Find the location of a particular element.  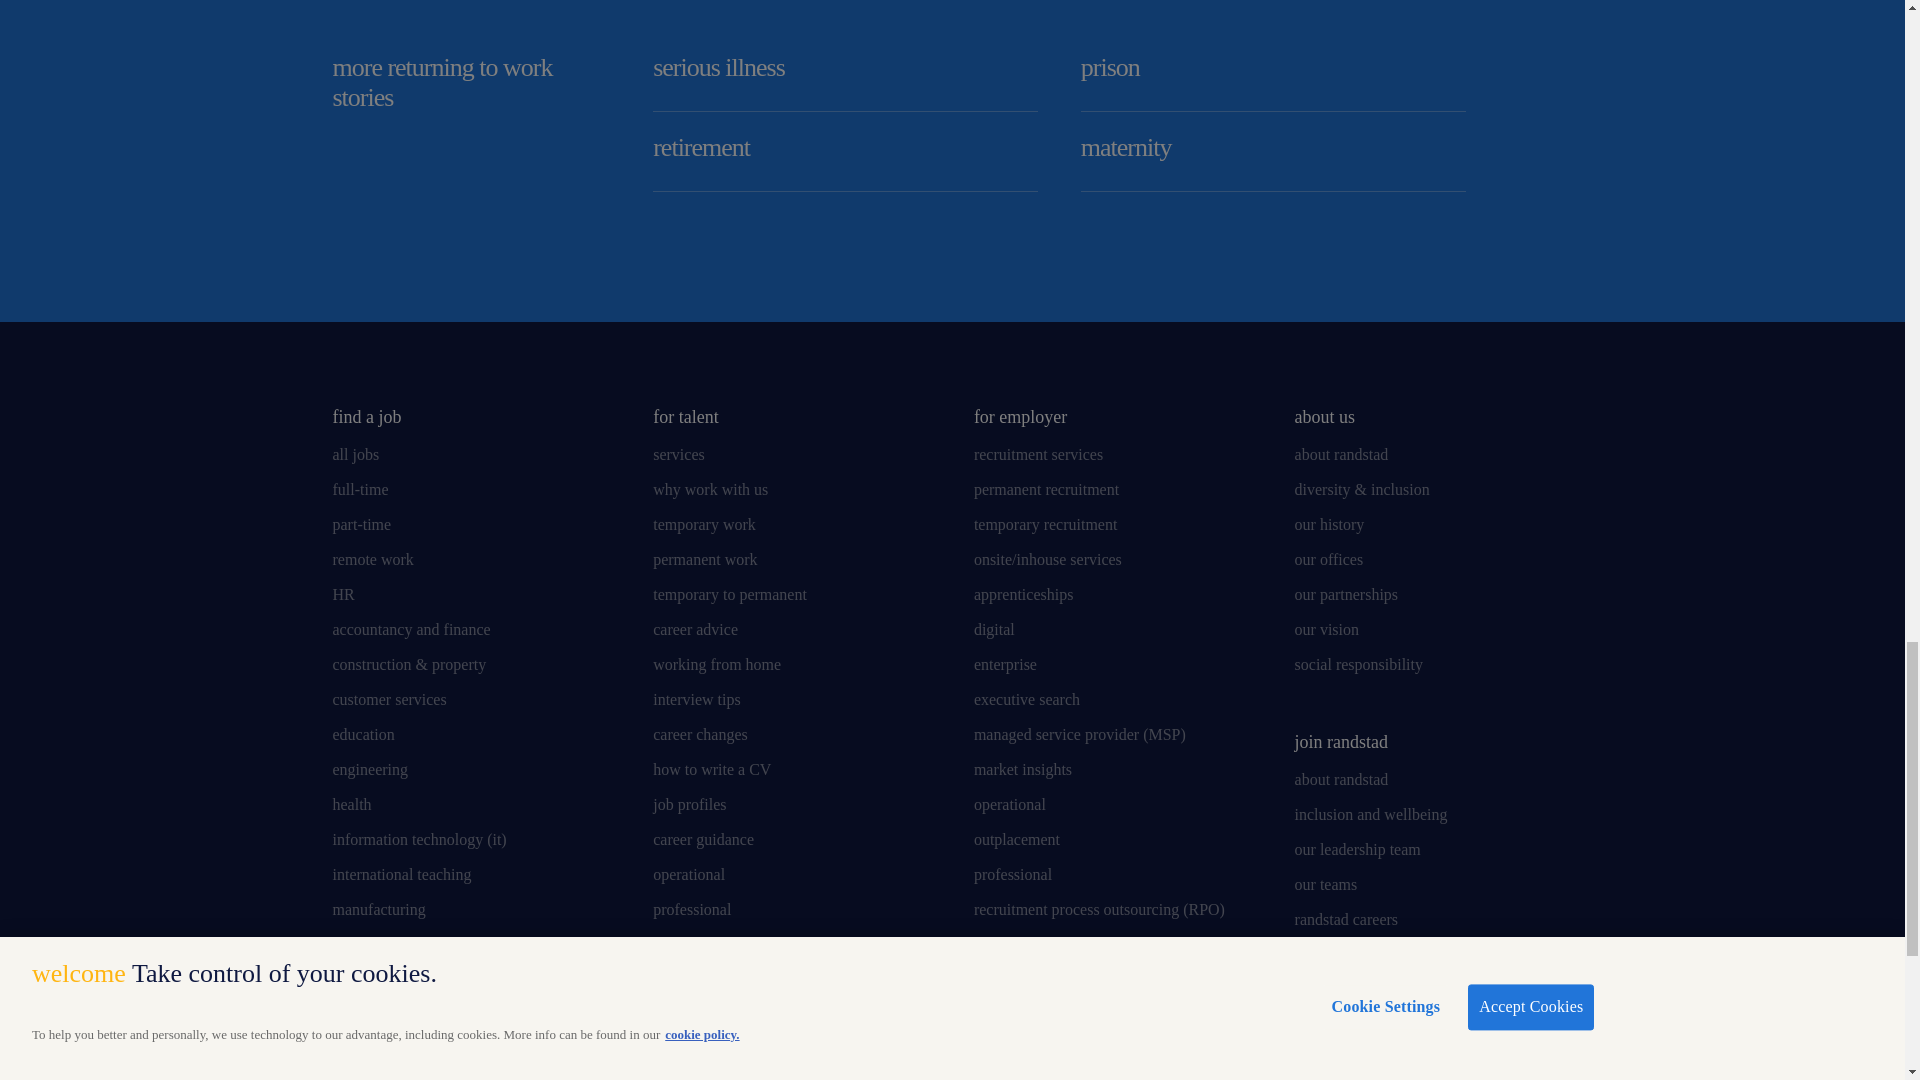

maternity  is located at coordinates (1273, 152).